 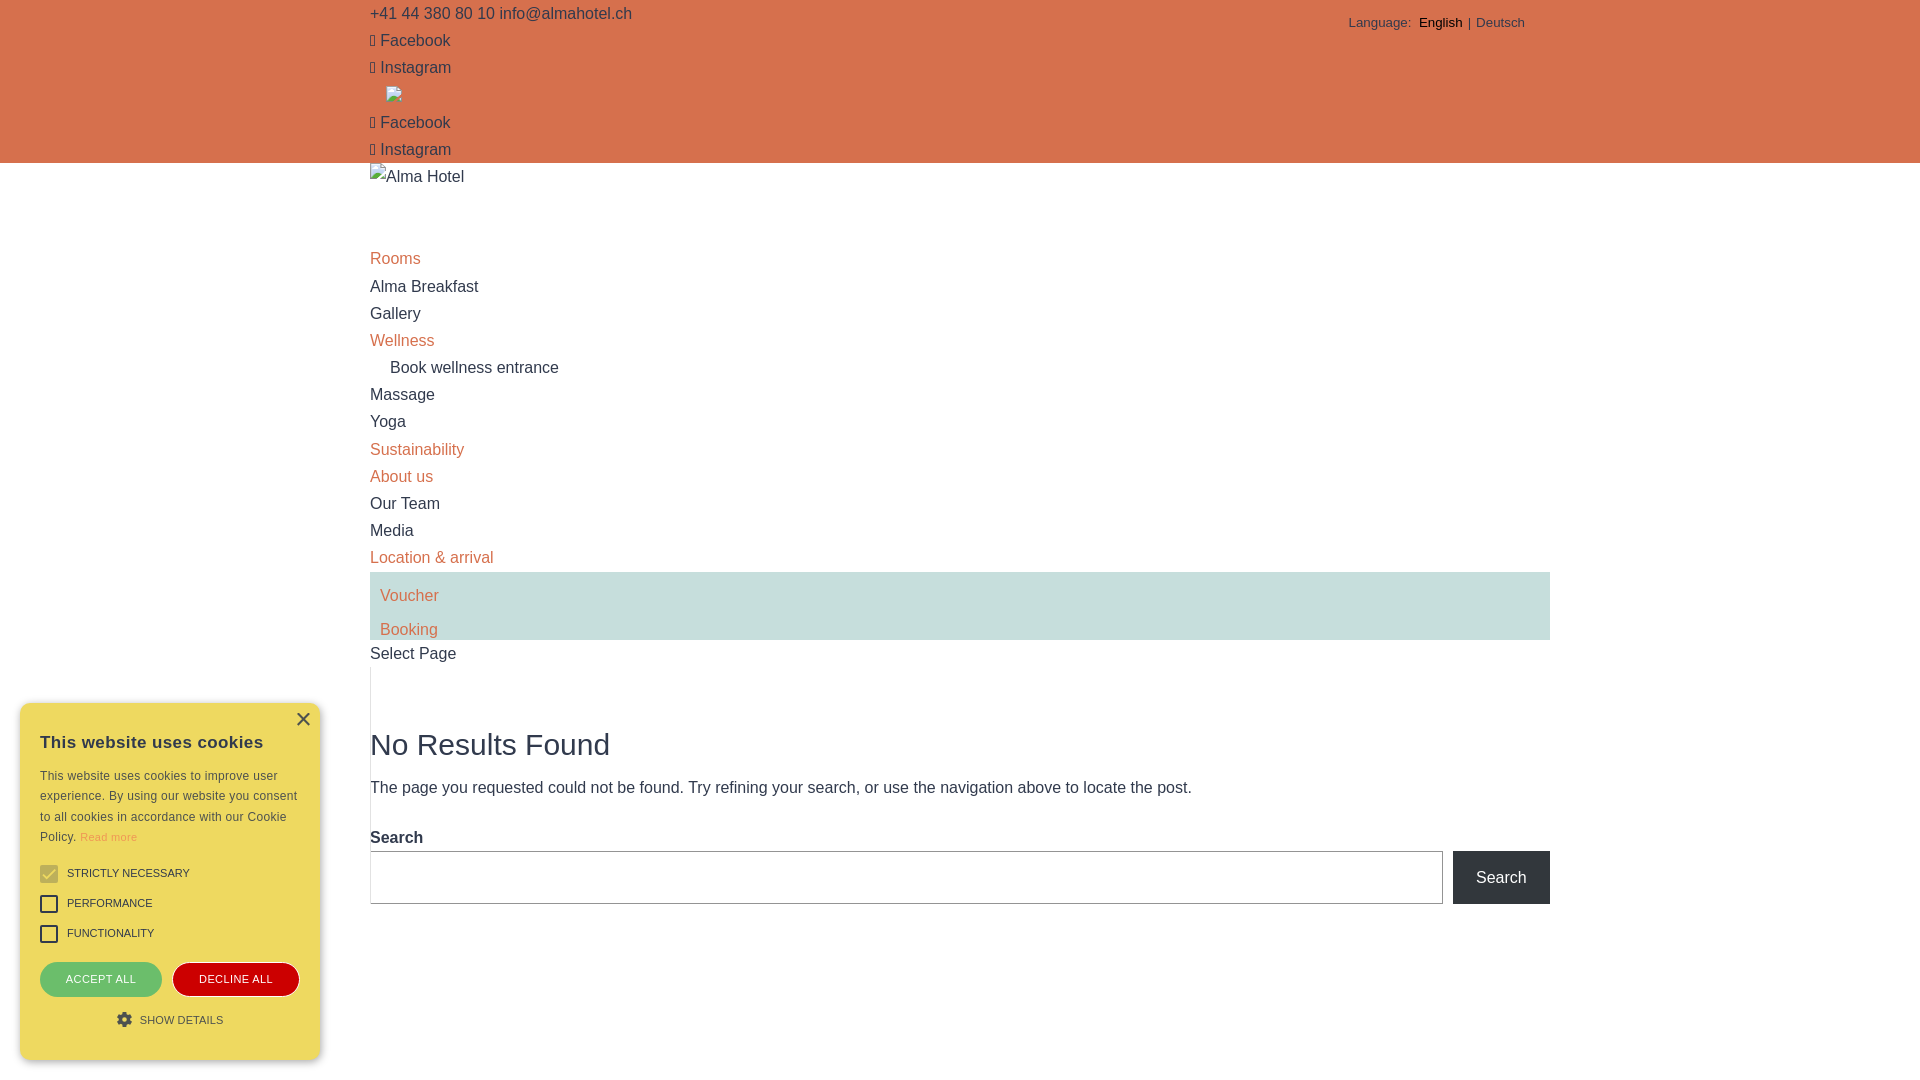 What do you see at coordinates (410, 623) in the screenshot?
I see `Voucher` at bounding box center [410, 623].